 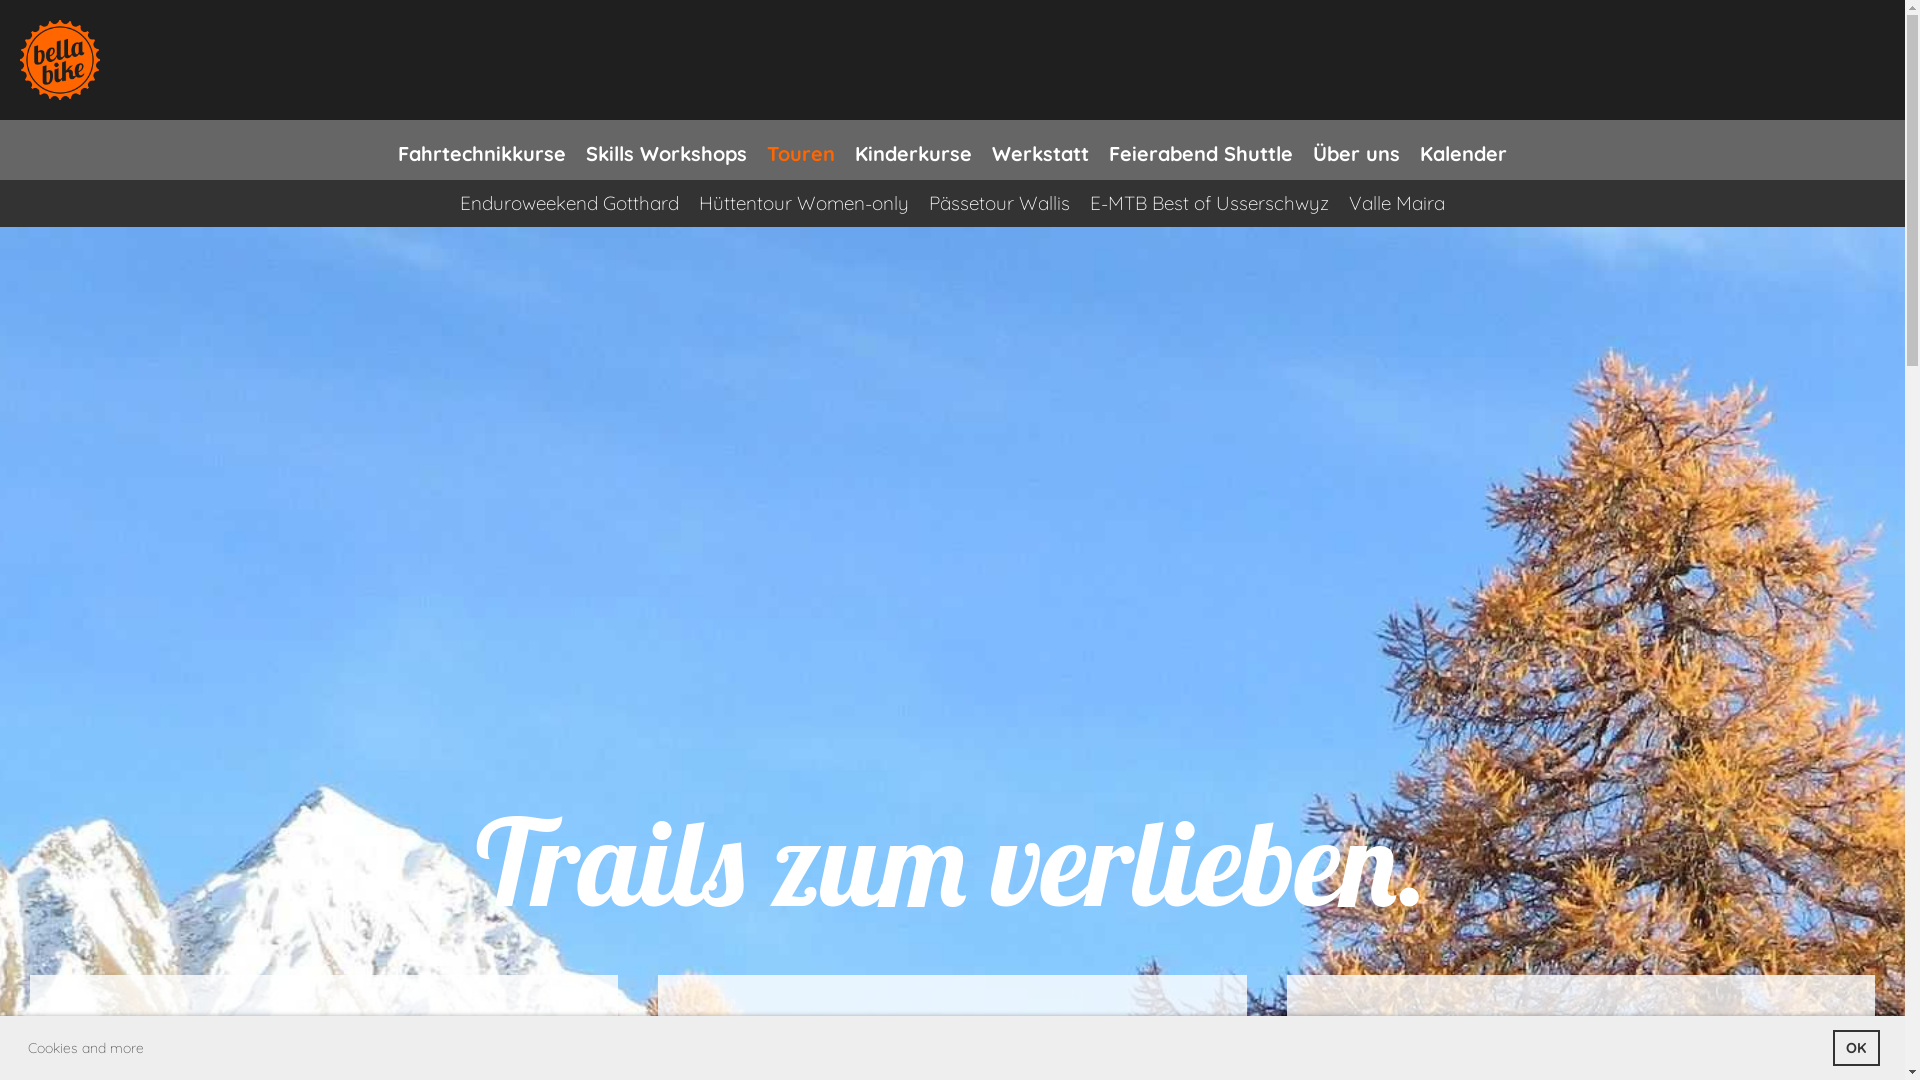 I want to click on Werkstatt, so click(x=1040, y=150).